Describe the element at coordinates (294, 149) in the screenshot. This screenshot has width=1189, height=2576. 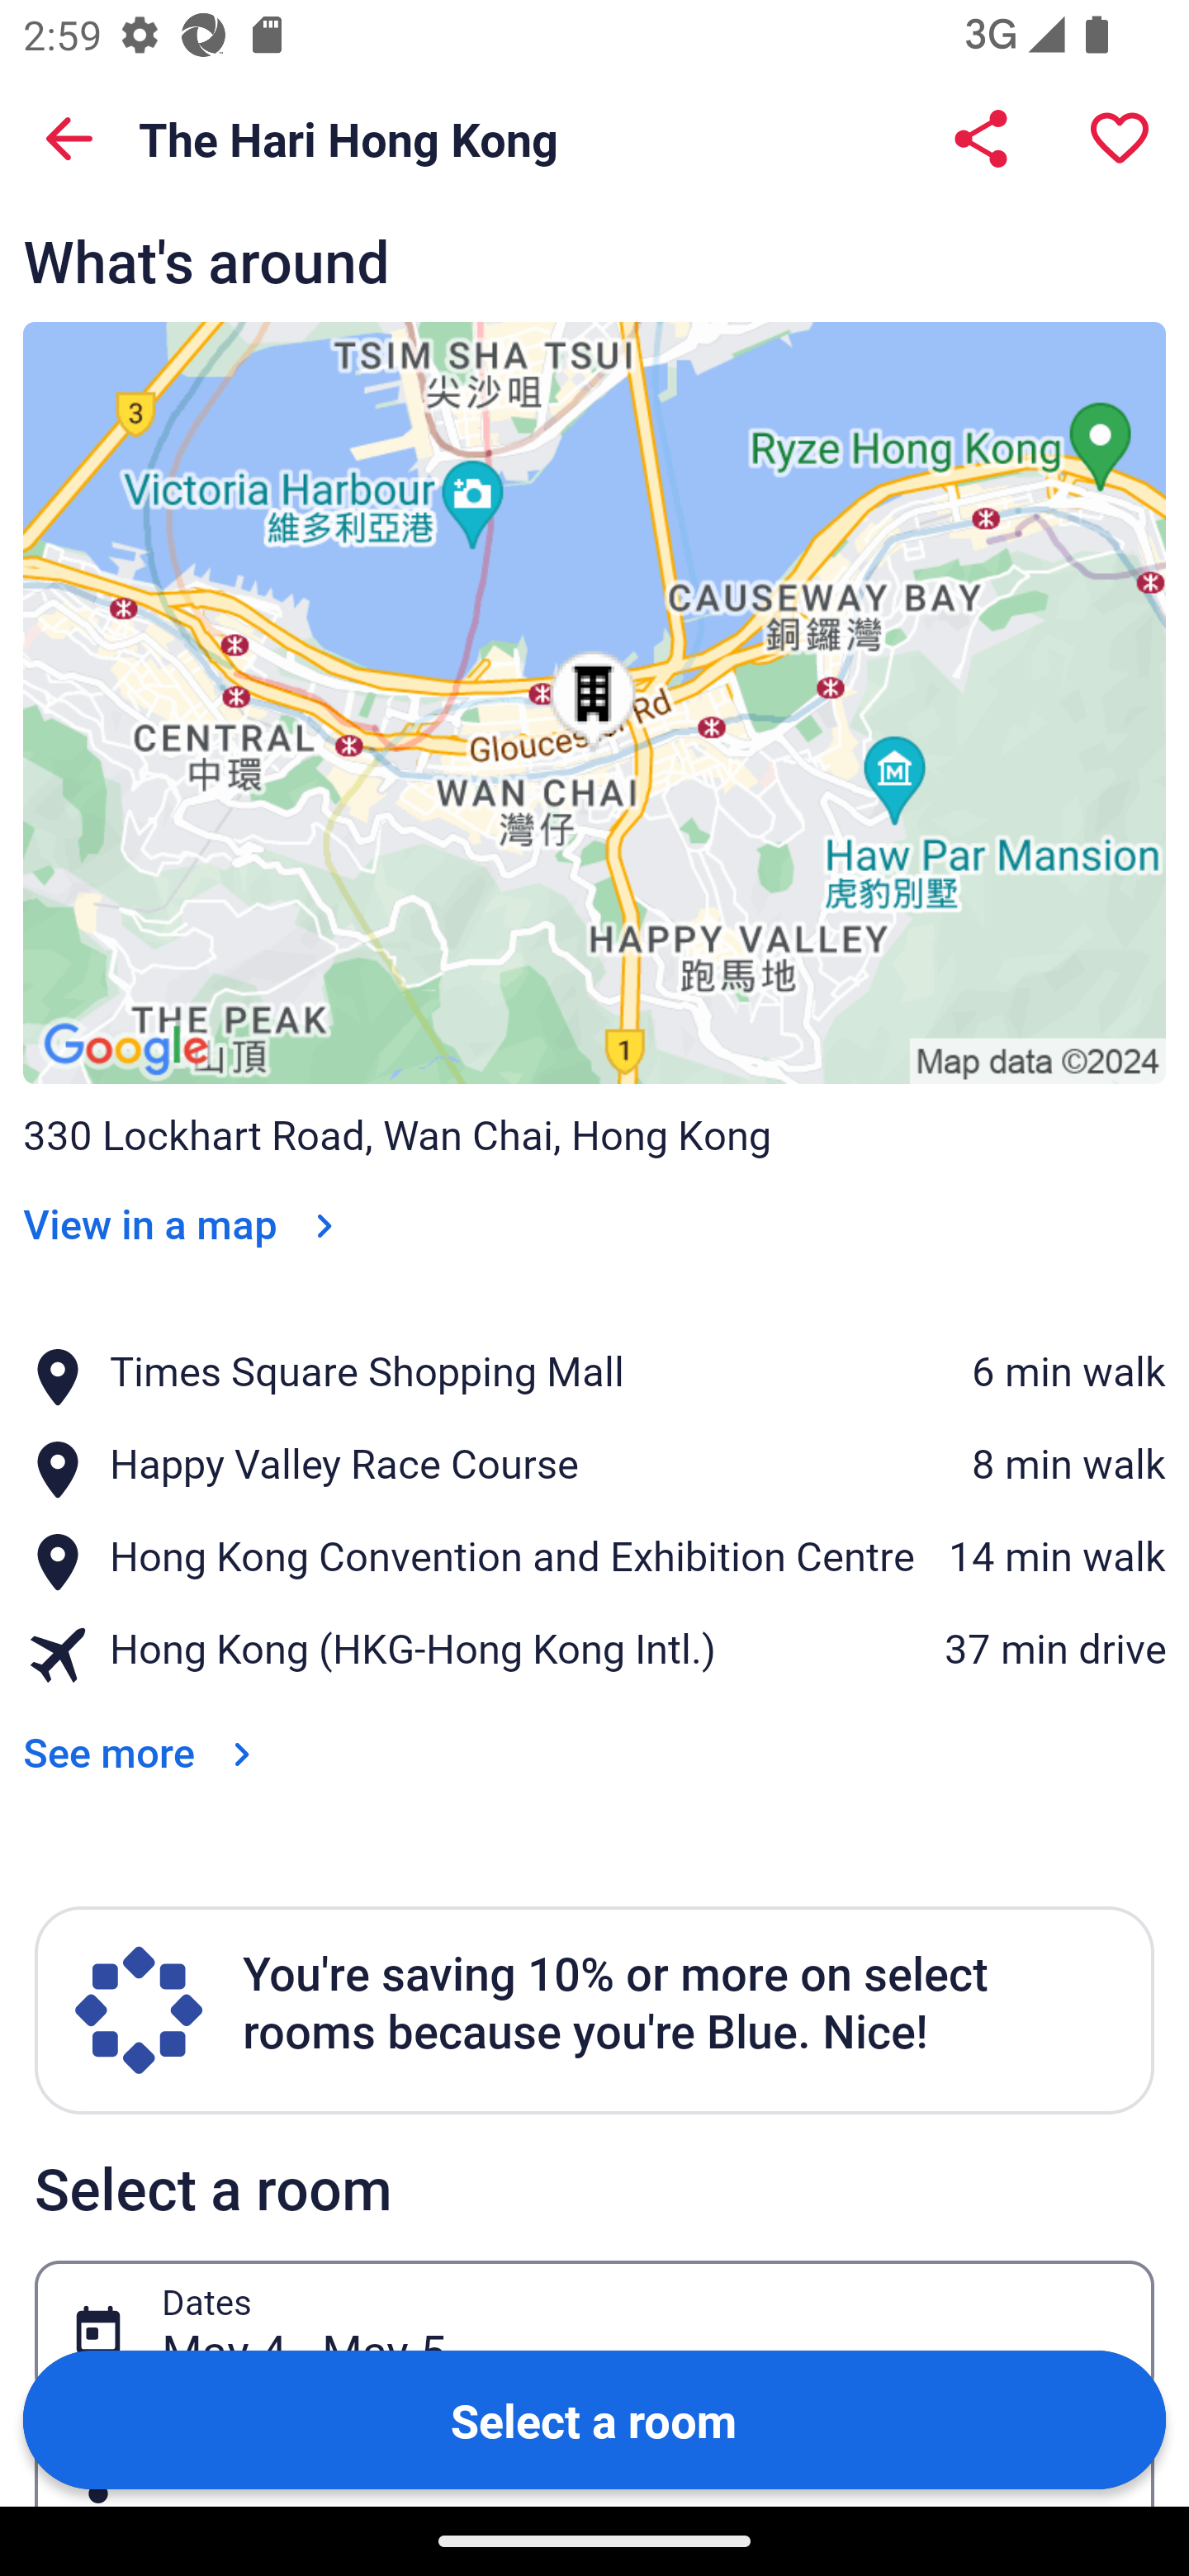
I see `See all property amenities` at that location.